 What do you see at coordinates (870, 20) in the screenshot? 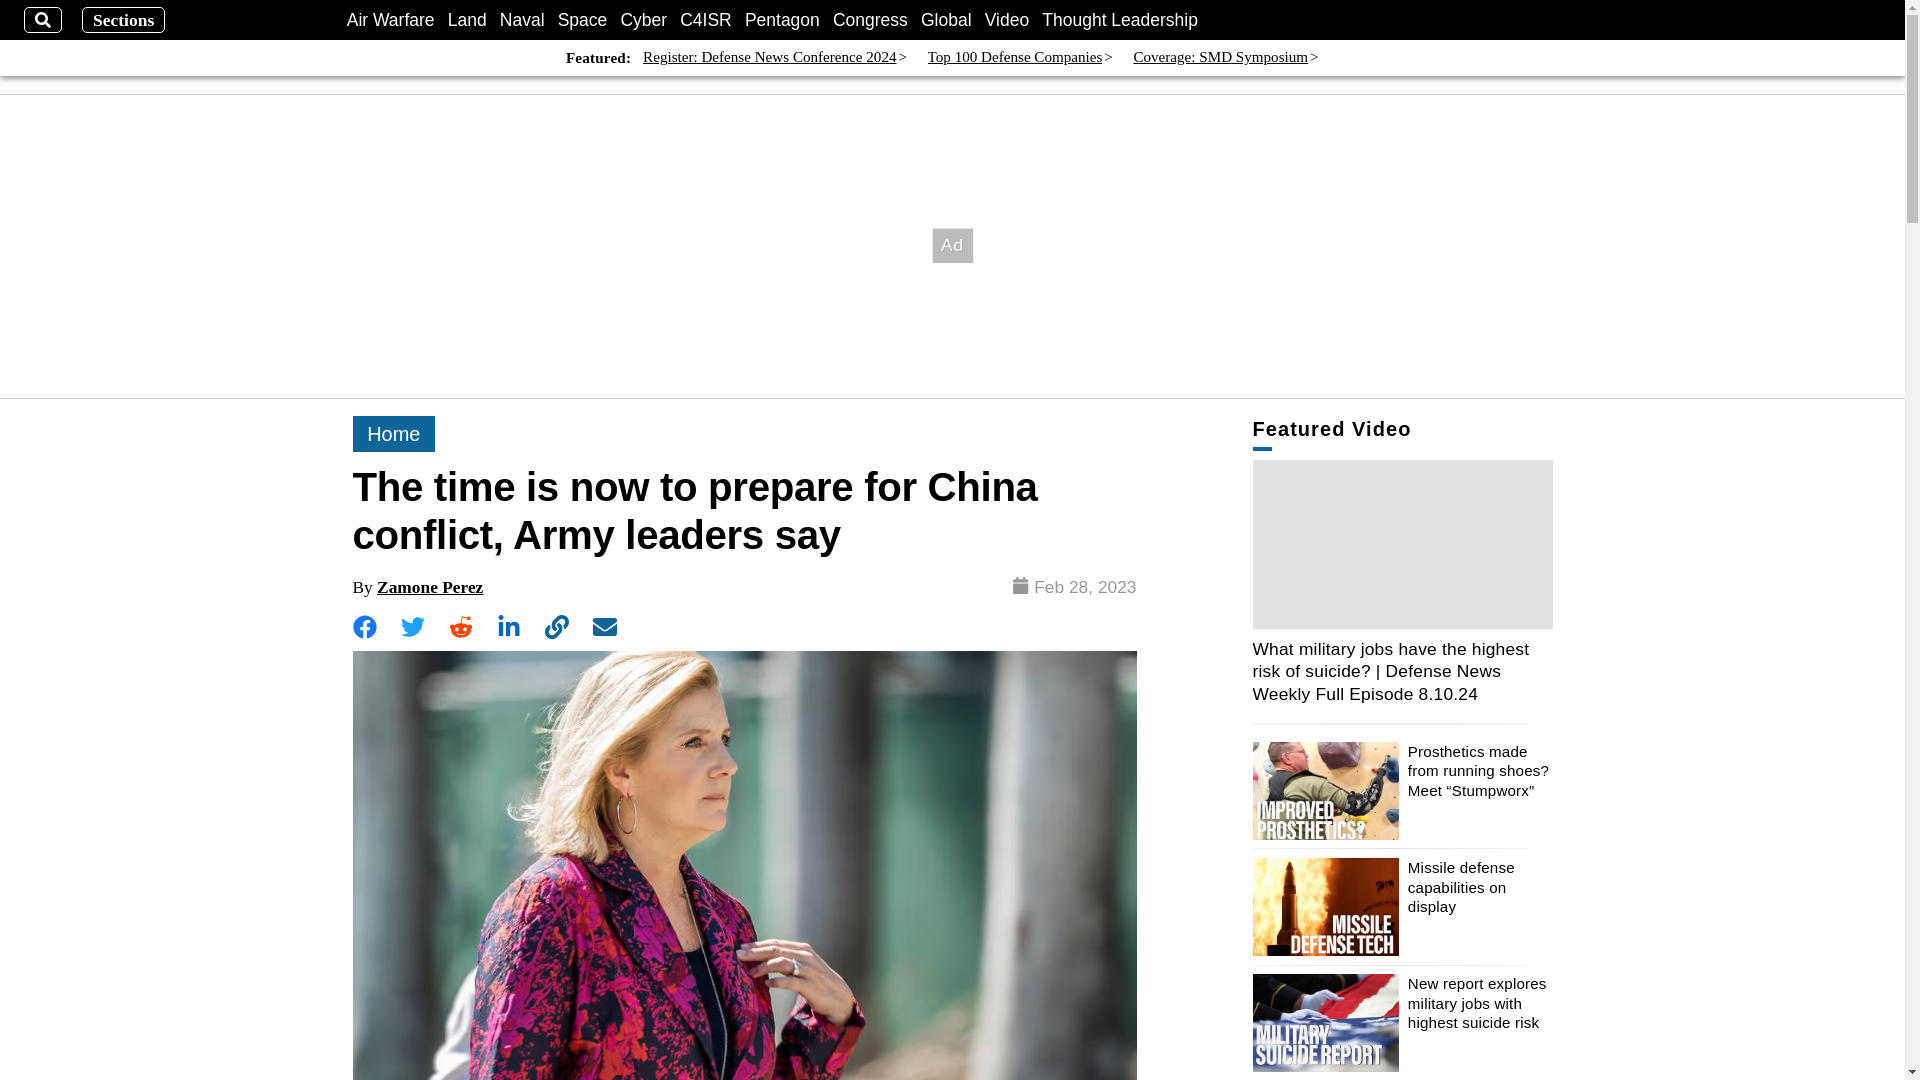
I see `Congress` at bounding box center [870, 20].